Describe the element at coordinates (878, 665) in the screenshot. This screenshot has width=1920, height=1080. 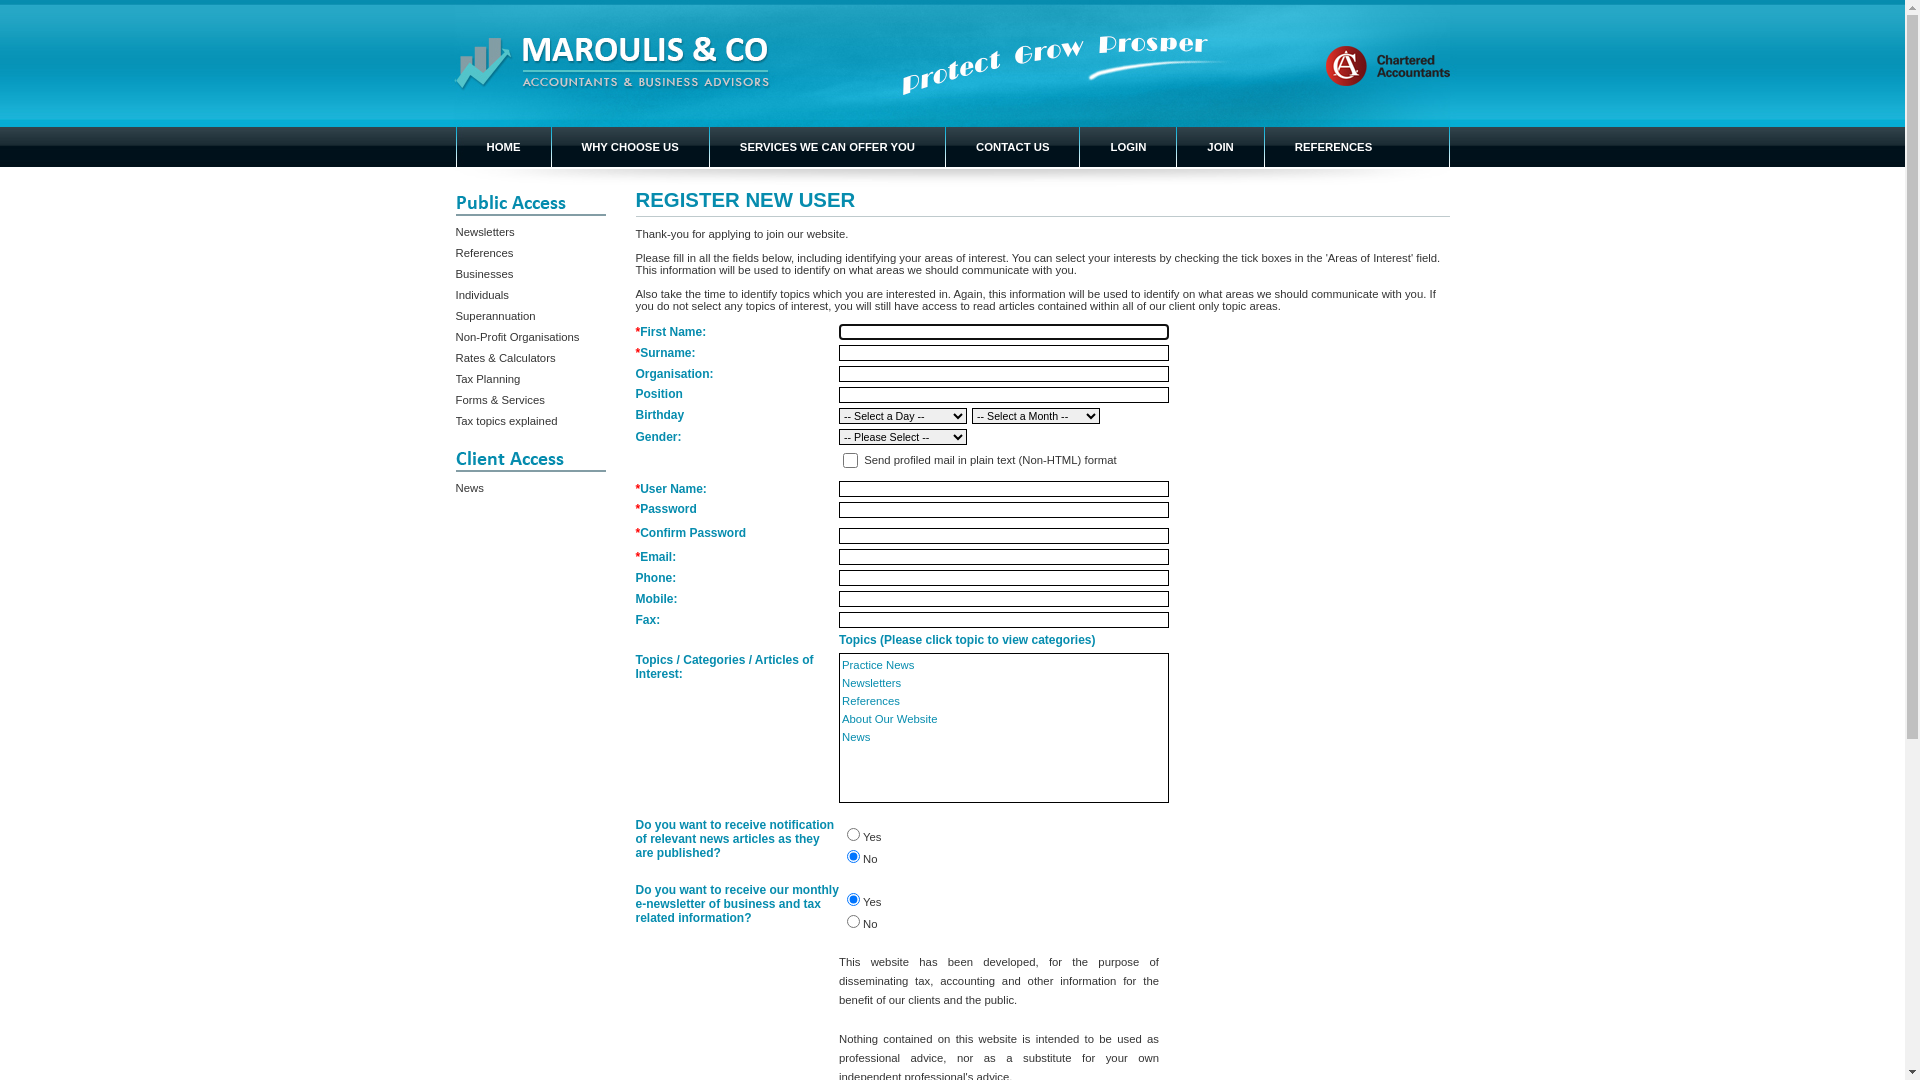
I see `Practice News` at that location.